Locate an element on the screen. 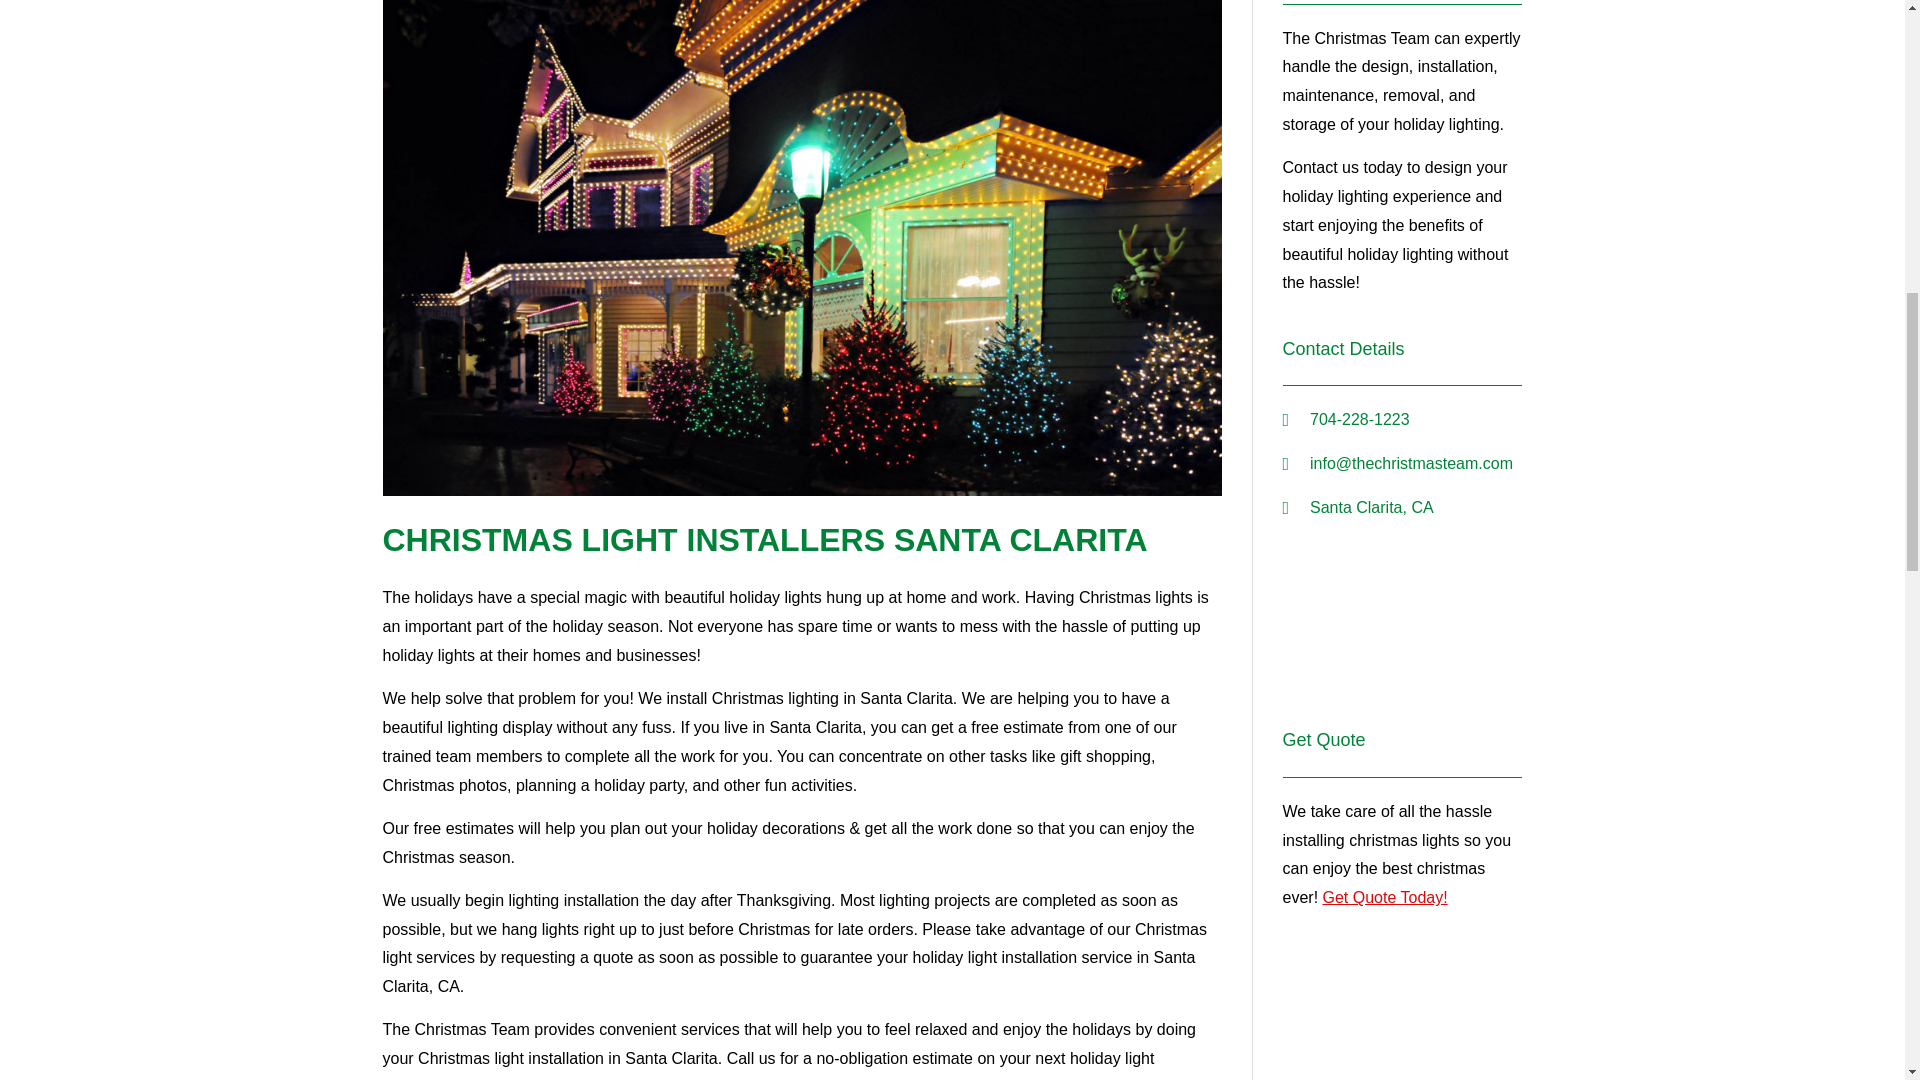  Santa Clarita, CA is located at coordinates (1402, 629).